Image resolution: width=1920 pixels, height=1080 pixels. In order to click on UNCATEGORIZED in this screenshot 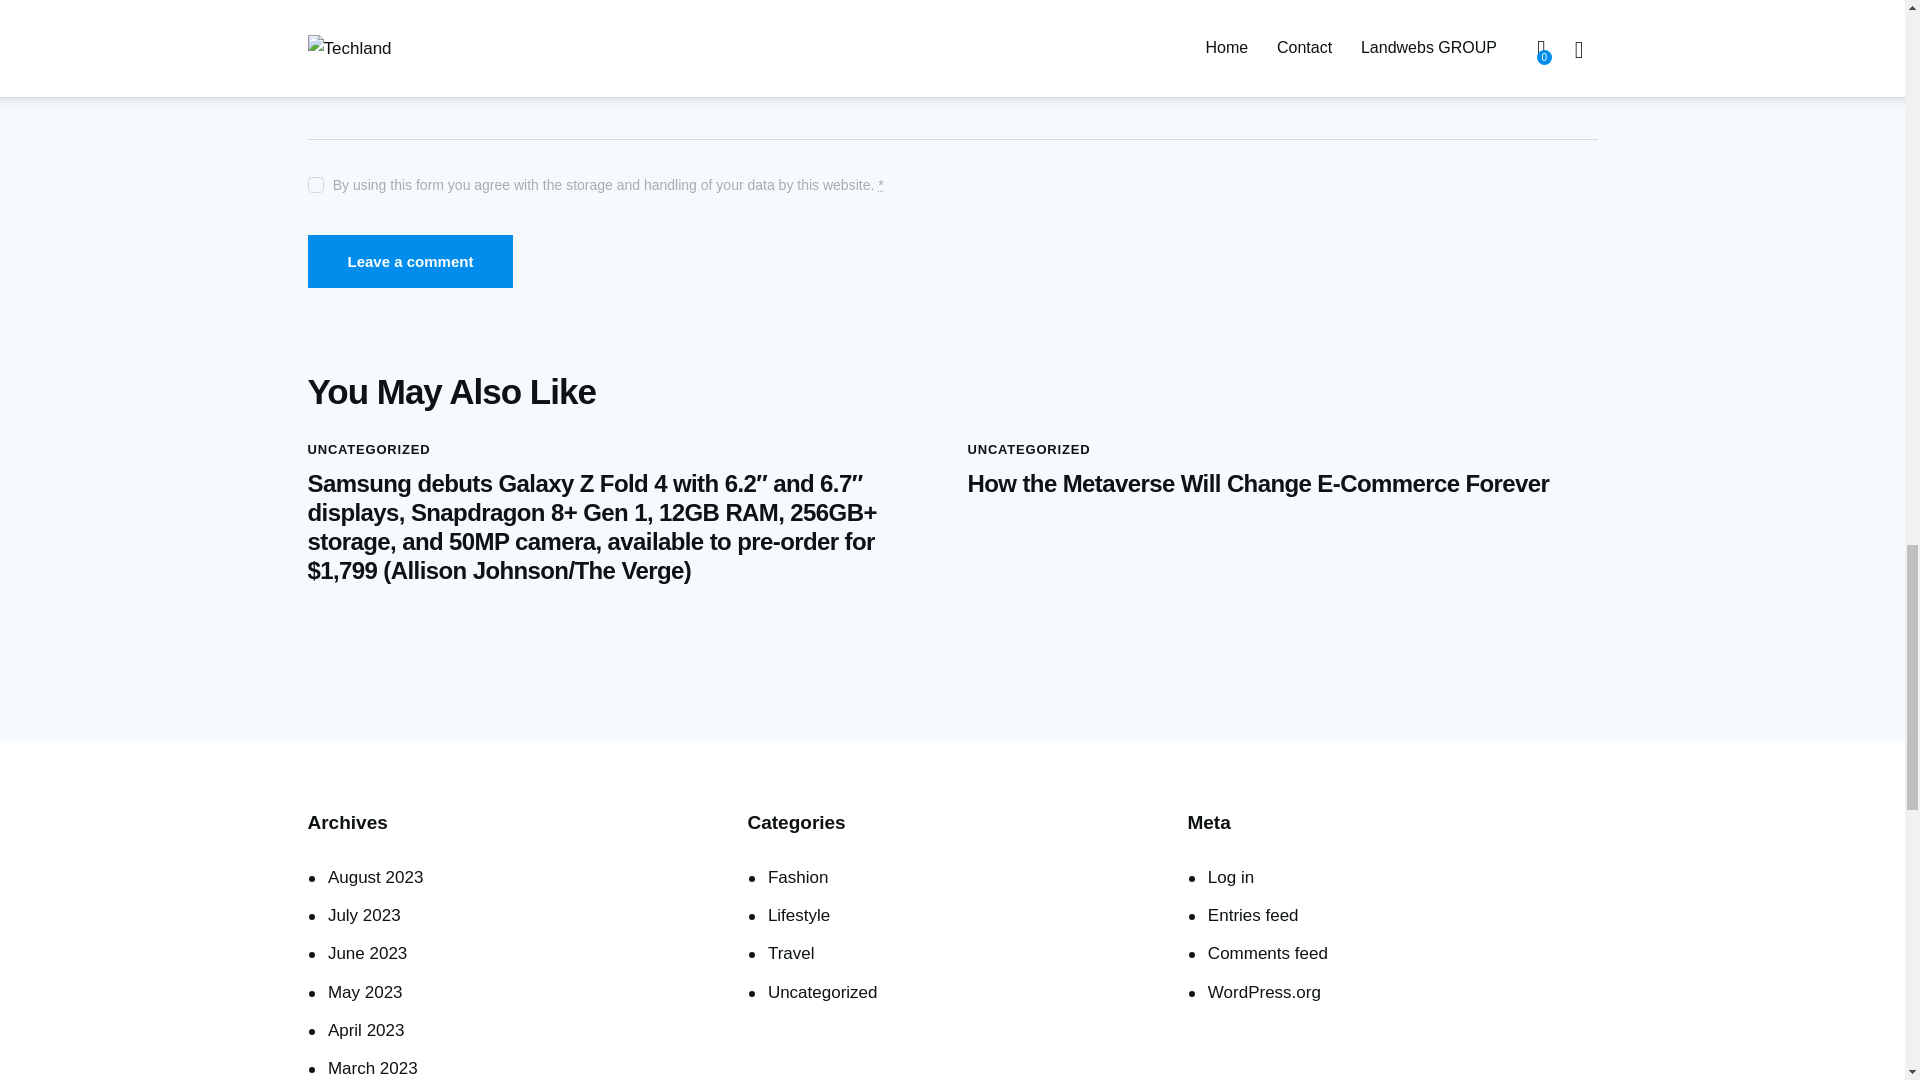, I will do `click(1028, 450)`.